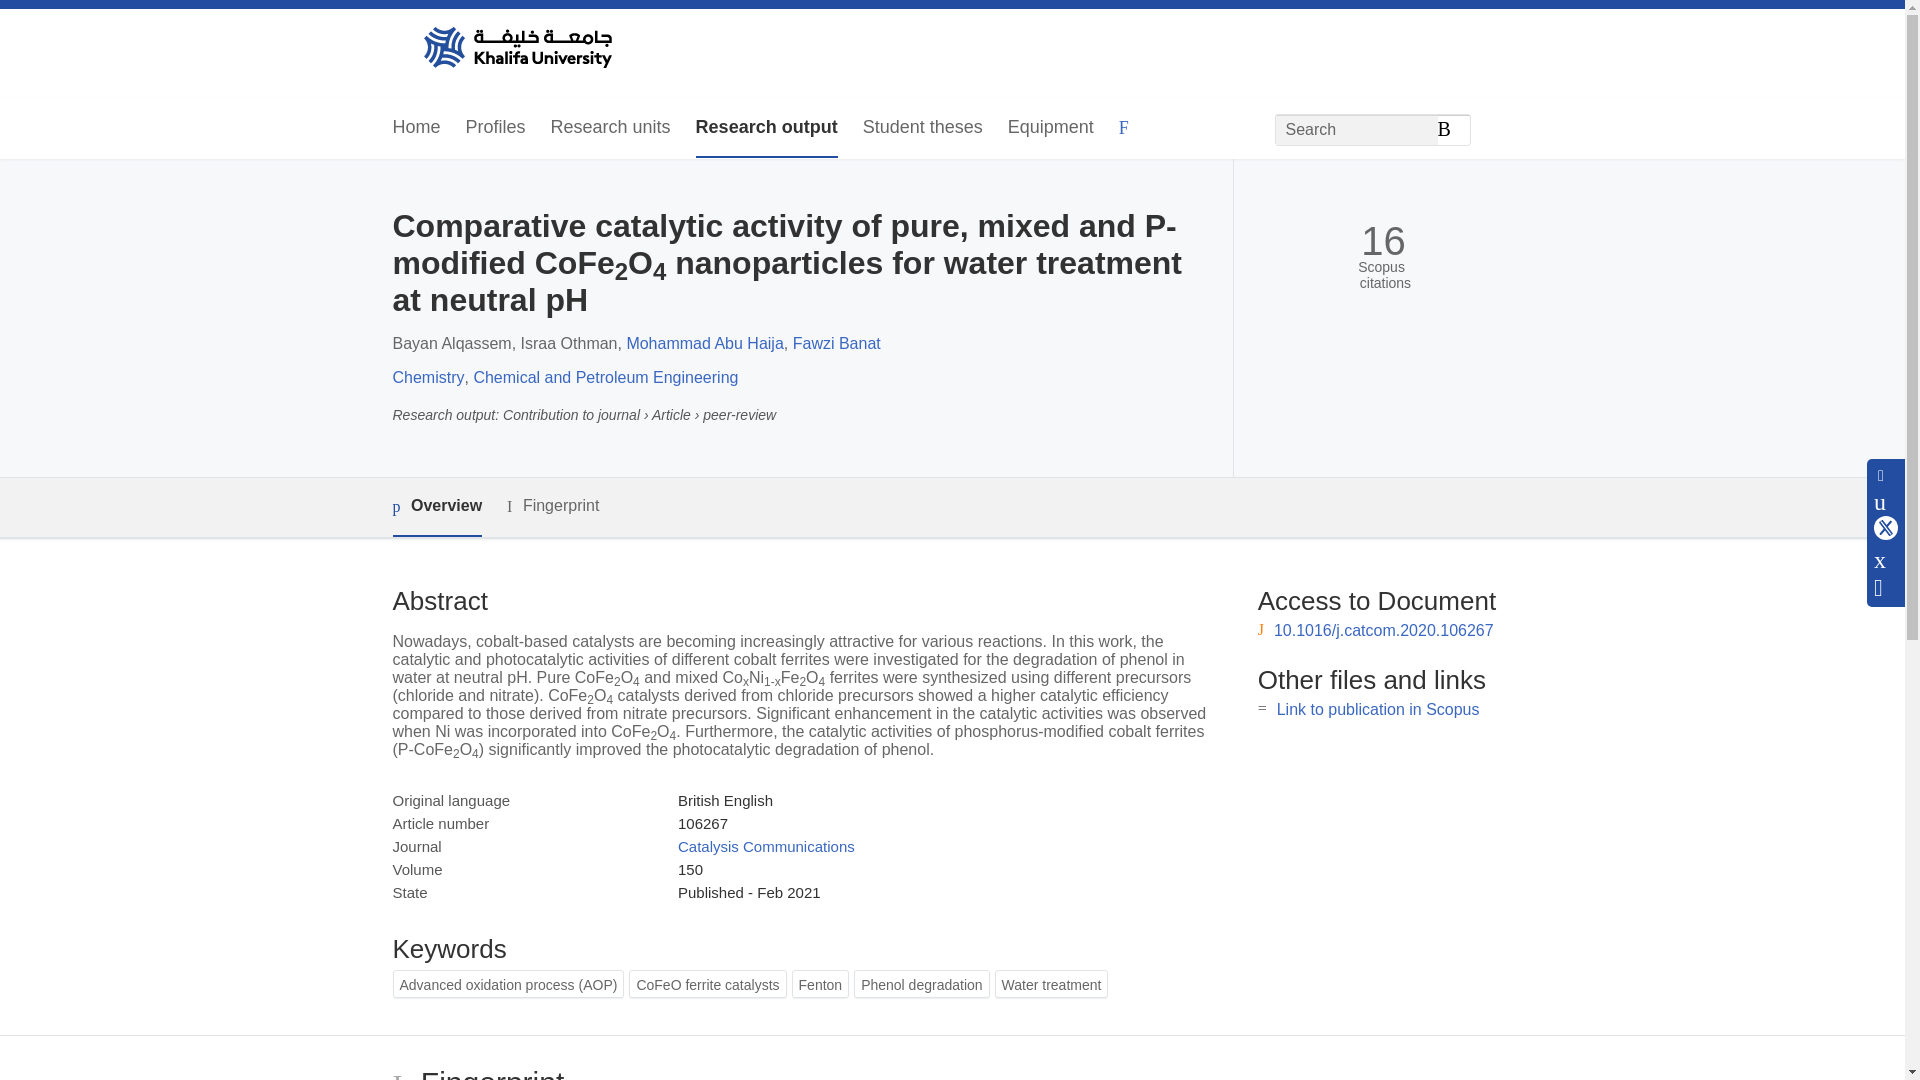 This screenshot has height=1080, width=1920. I want to click on Fawzi Banat, so click(836, 343).